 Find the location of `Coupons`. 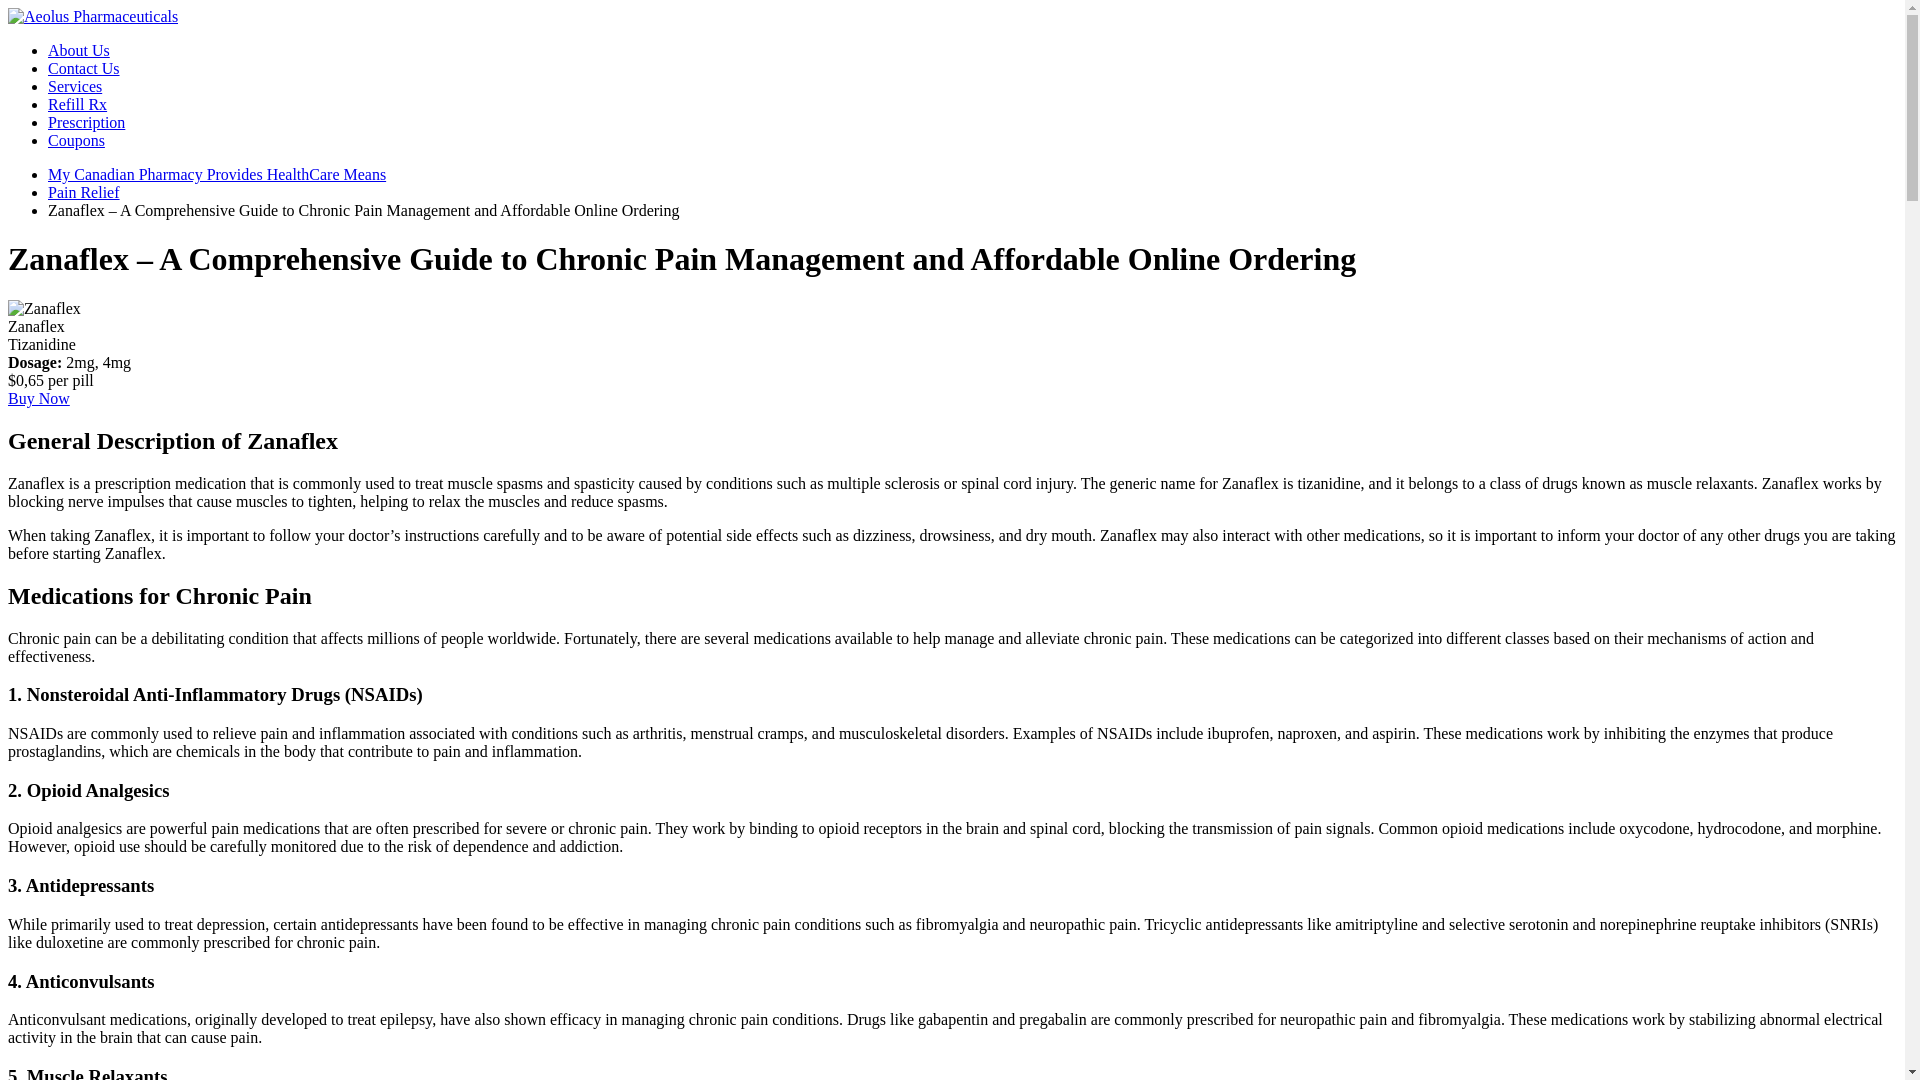

Coupons is located at coordinates (76, 140).